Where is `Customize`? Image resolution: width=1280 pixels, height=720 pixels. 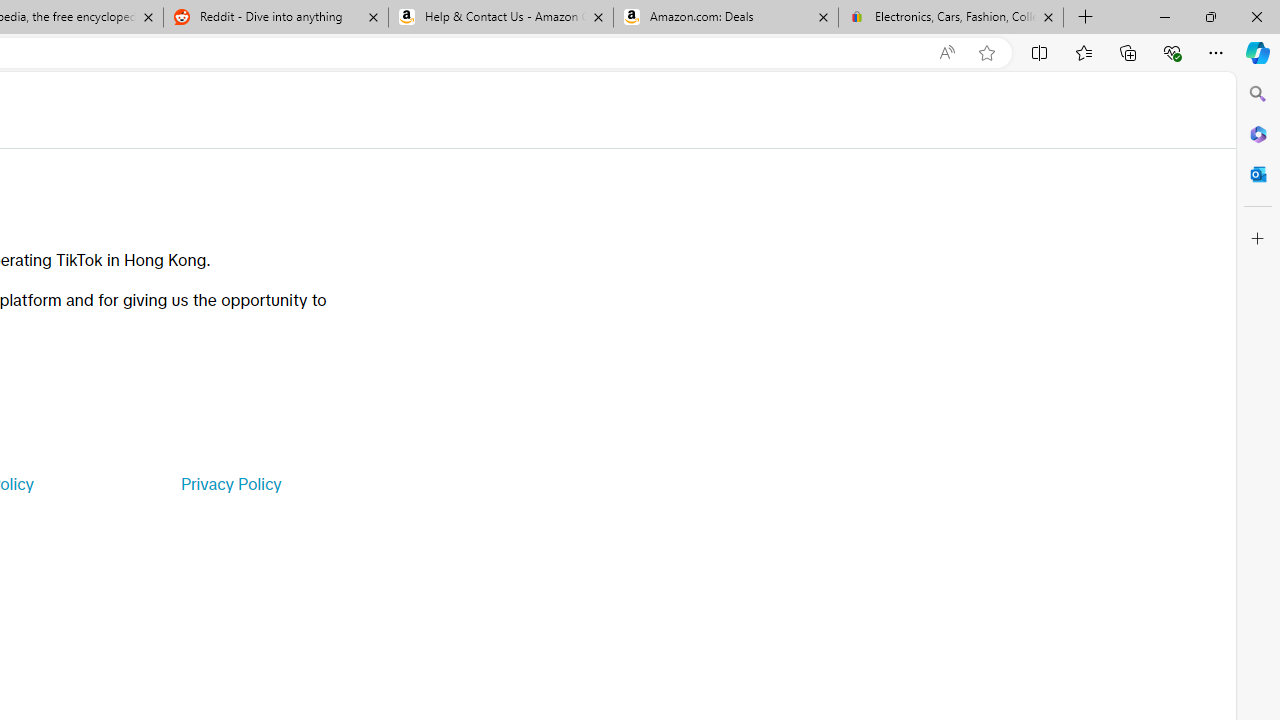 Customize is located at coordinates (1258, 239).